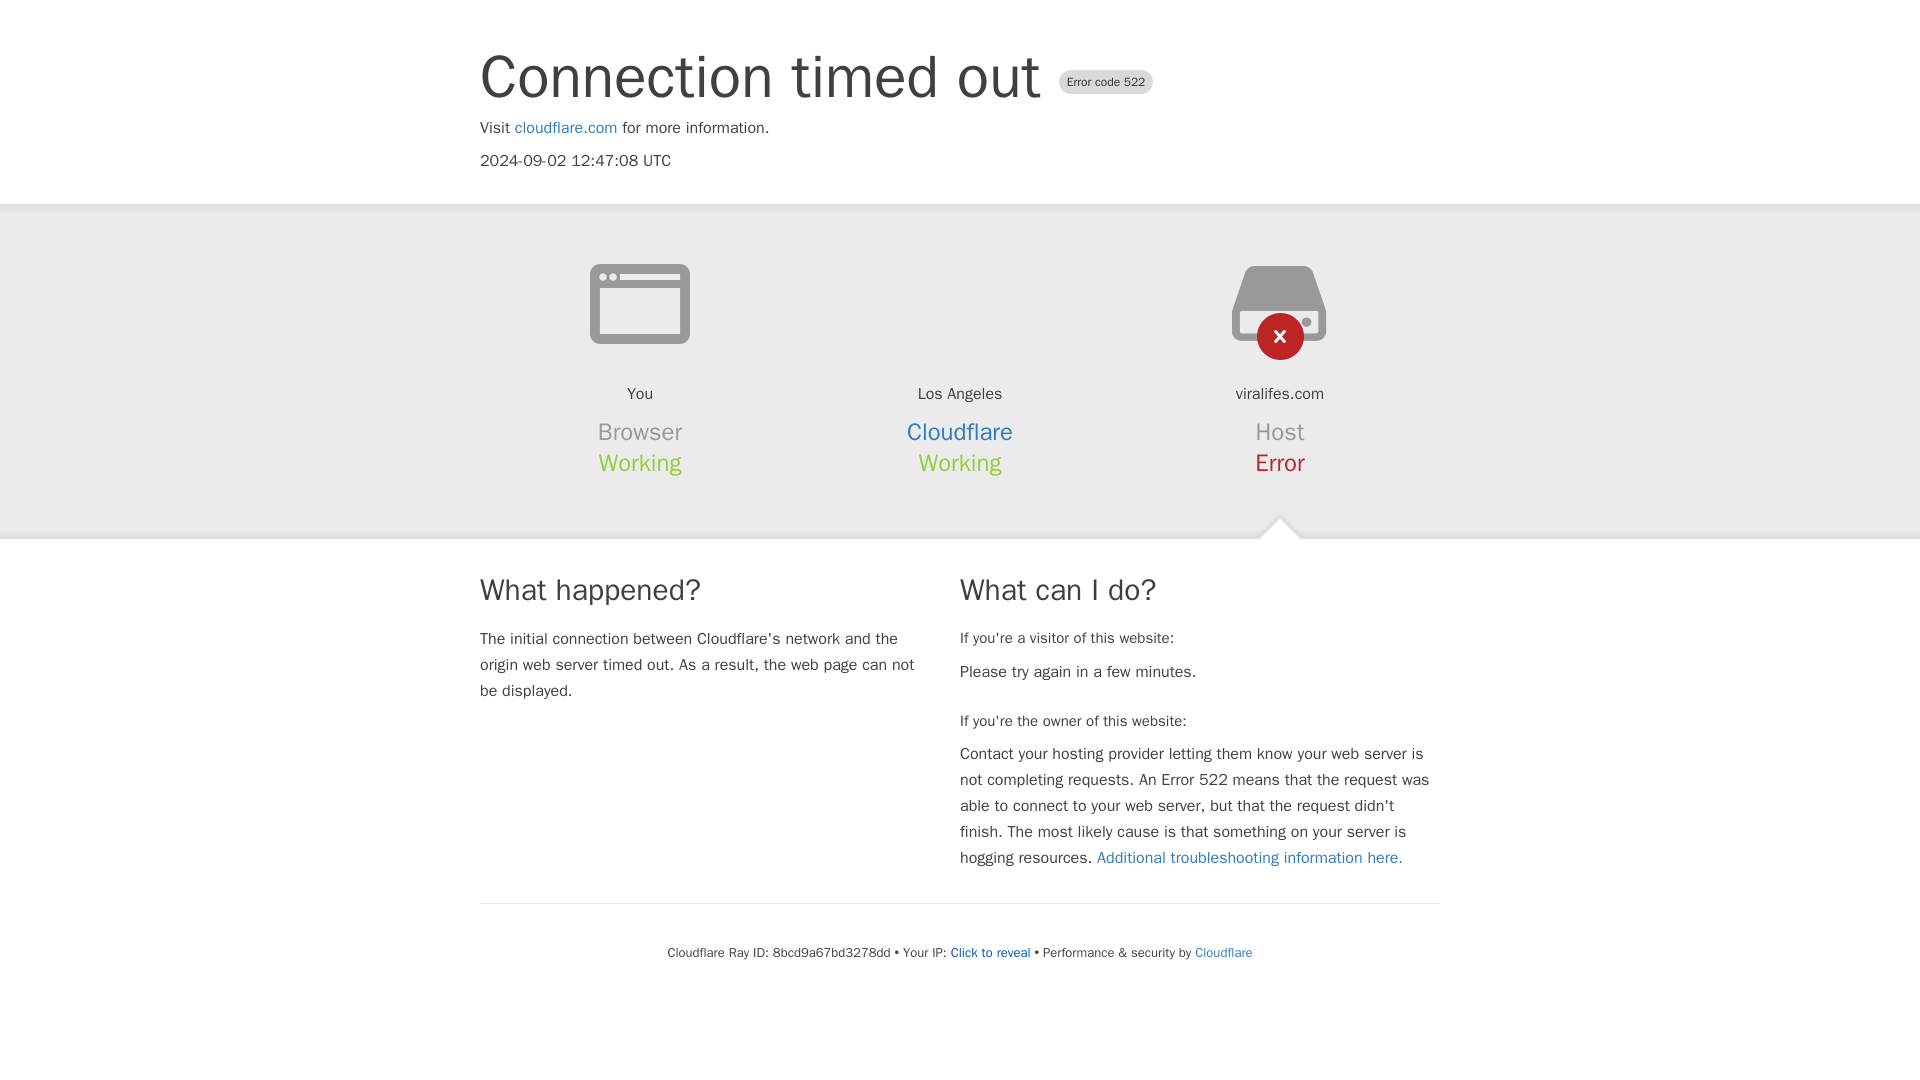 This screenshot has height=1080, width=1920. Describe the element at coordinates (1222, 952) in the screenshot. I see `Cloudflare` at that location.